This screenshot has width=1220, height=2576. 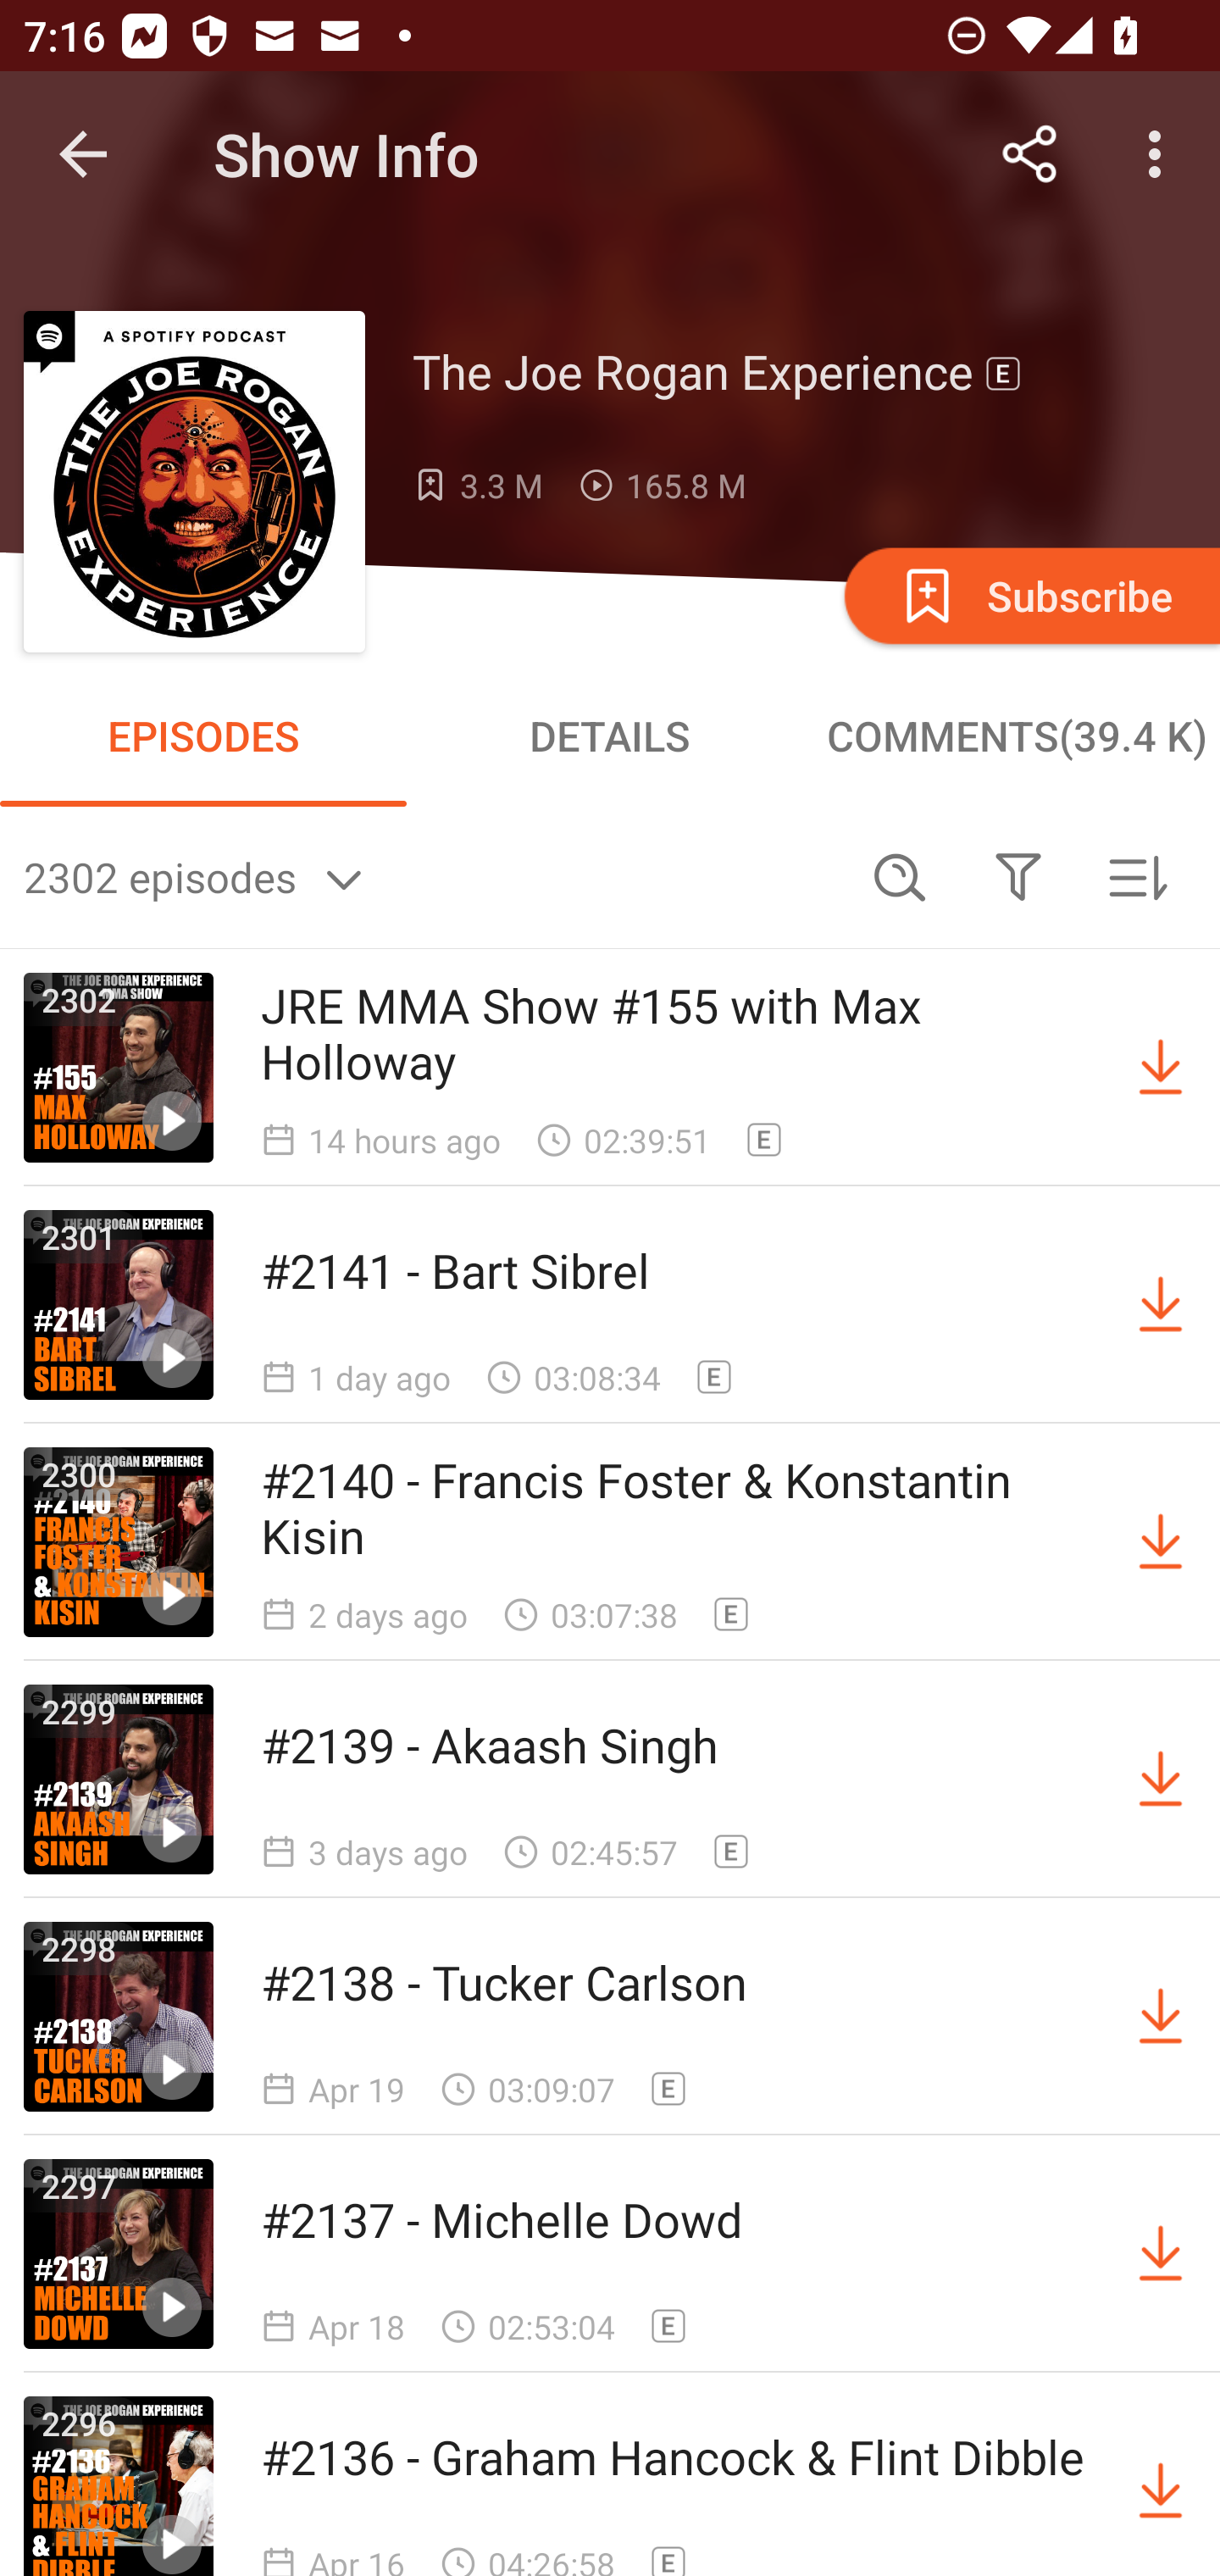 I want to click on Download, so click(x=1161, y=1542).